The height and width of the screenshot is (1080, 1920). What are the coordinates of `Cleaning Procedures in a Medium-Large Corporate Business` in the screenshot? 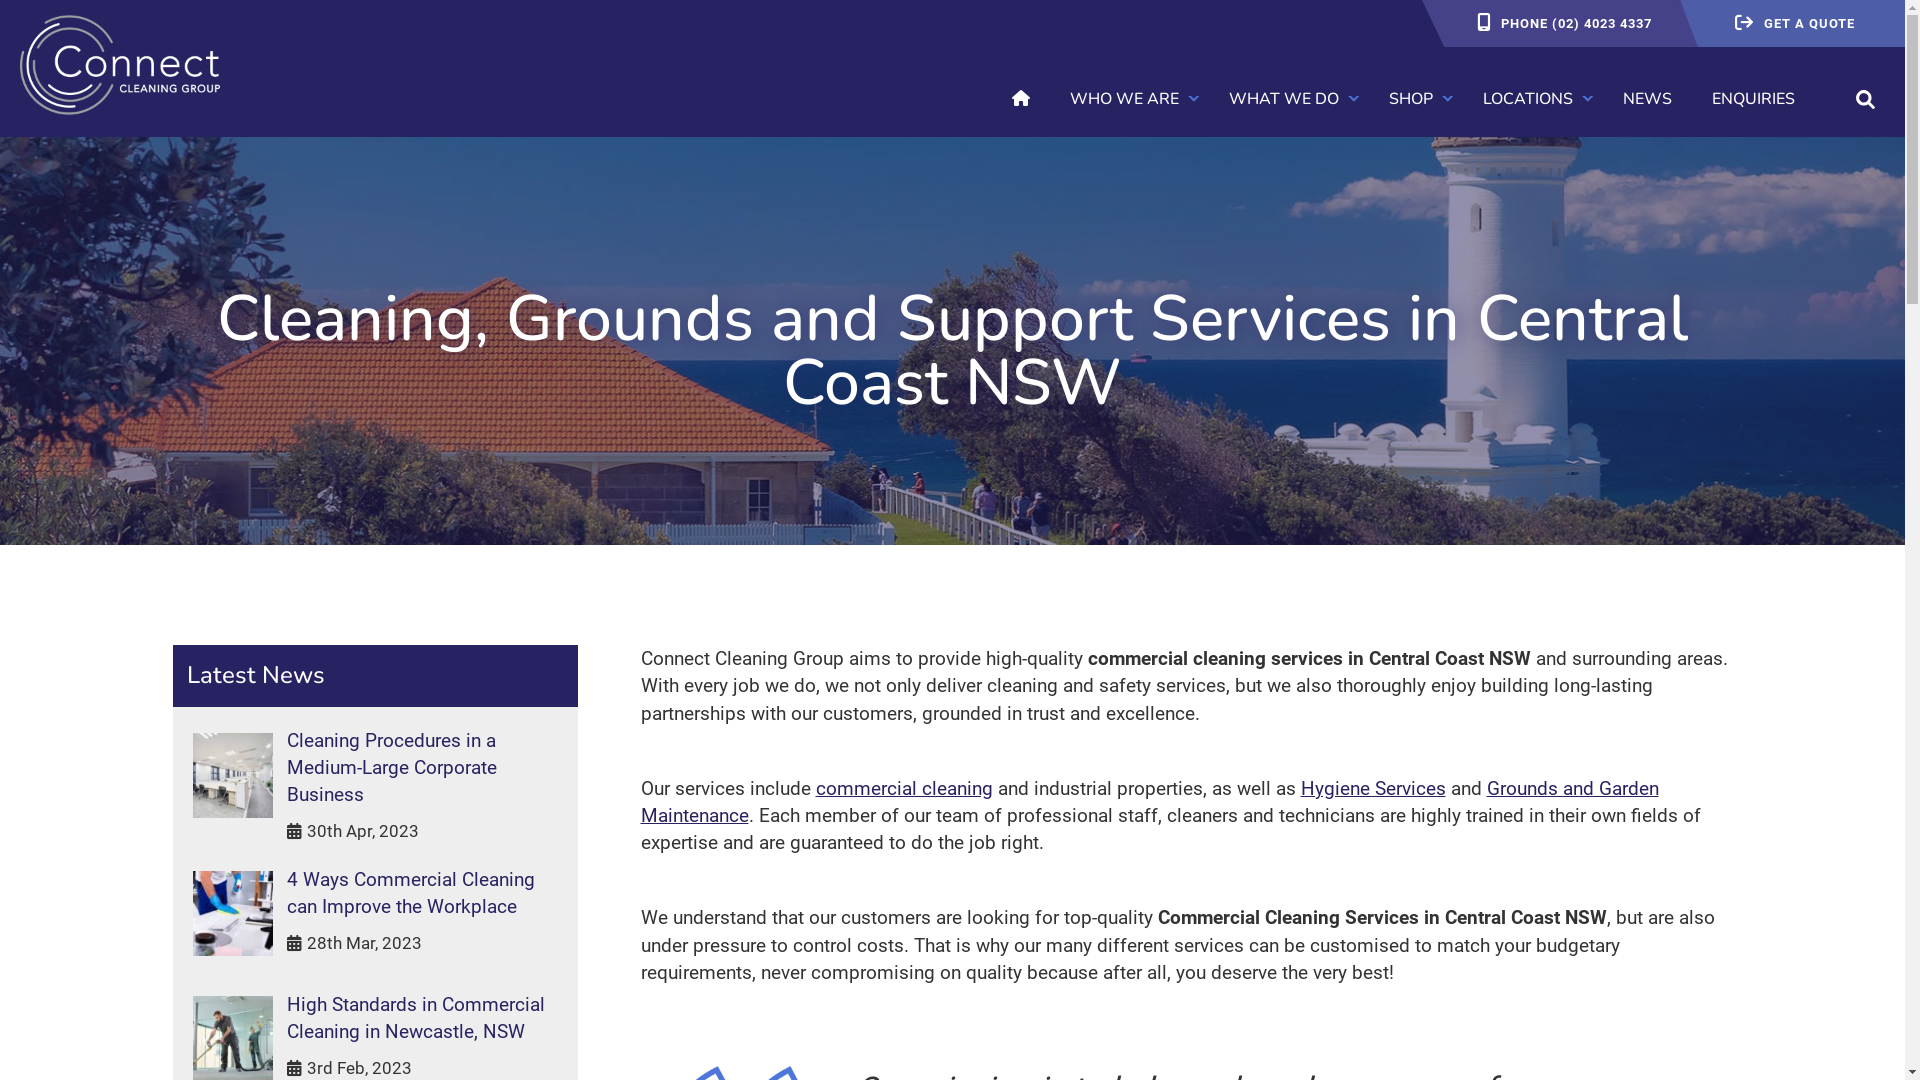 It's located at (375, 768).